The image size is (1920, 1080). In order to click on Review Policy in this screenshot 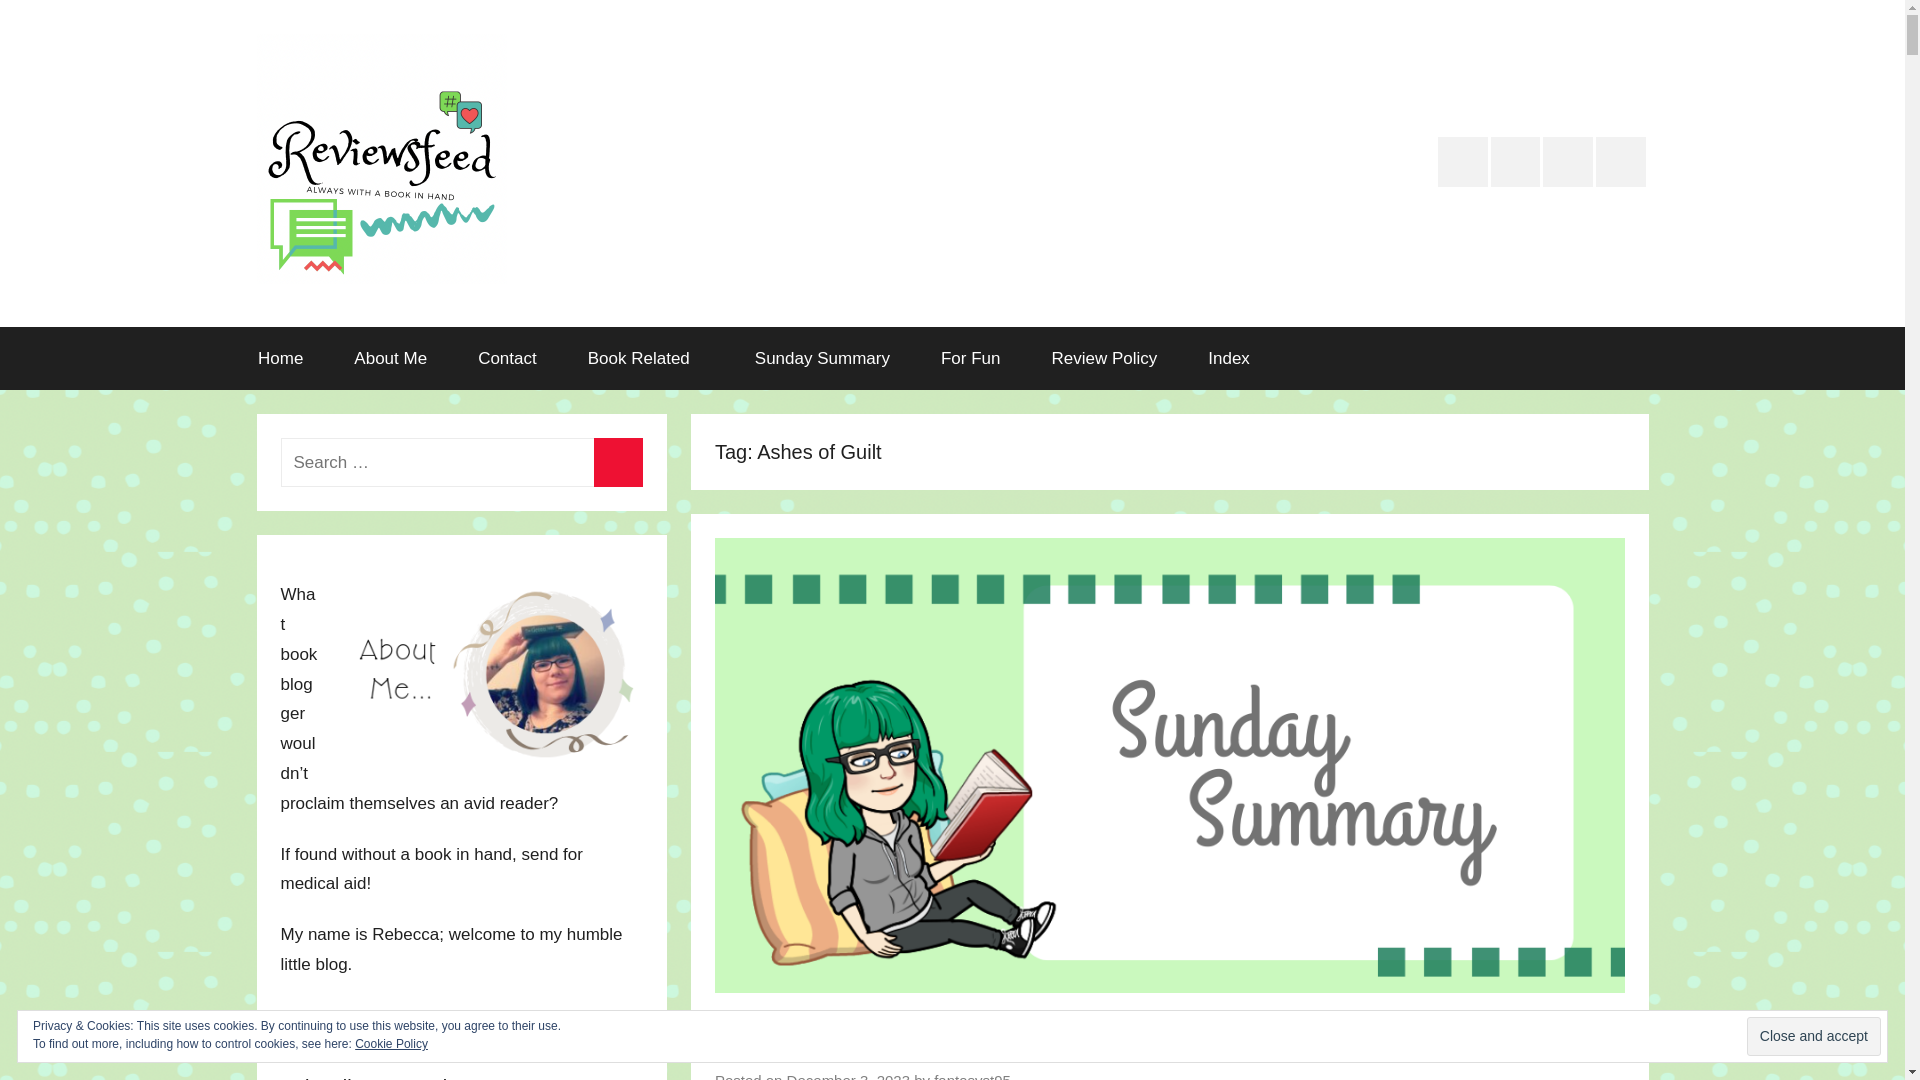, I will do `click(1104, 358)`.